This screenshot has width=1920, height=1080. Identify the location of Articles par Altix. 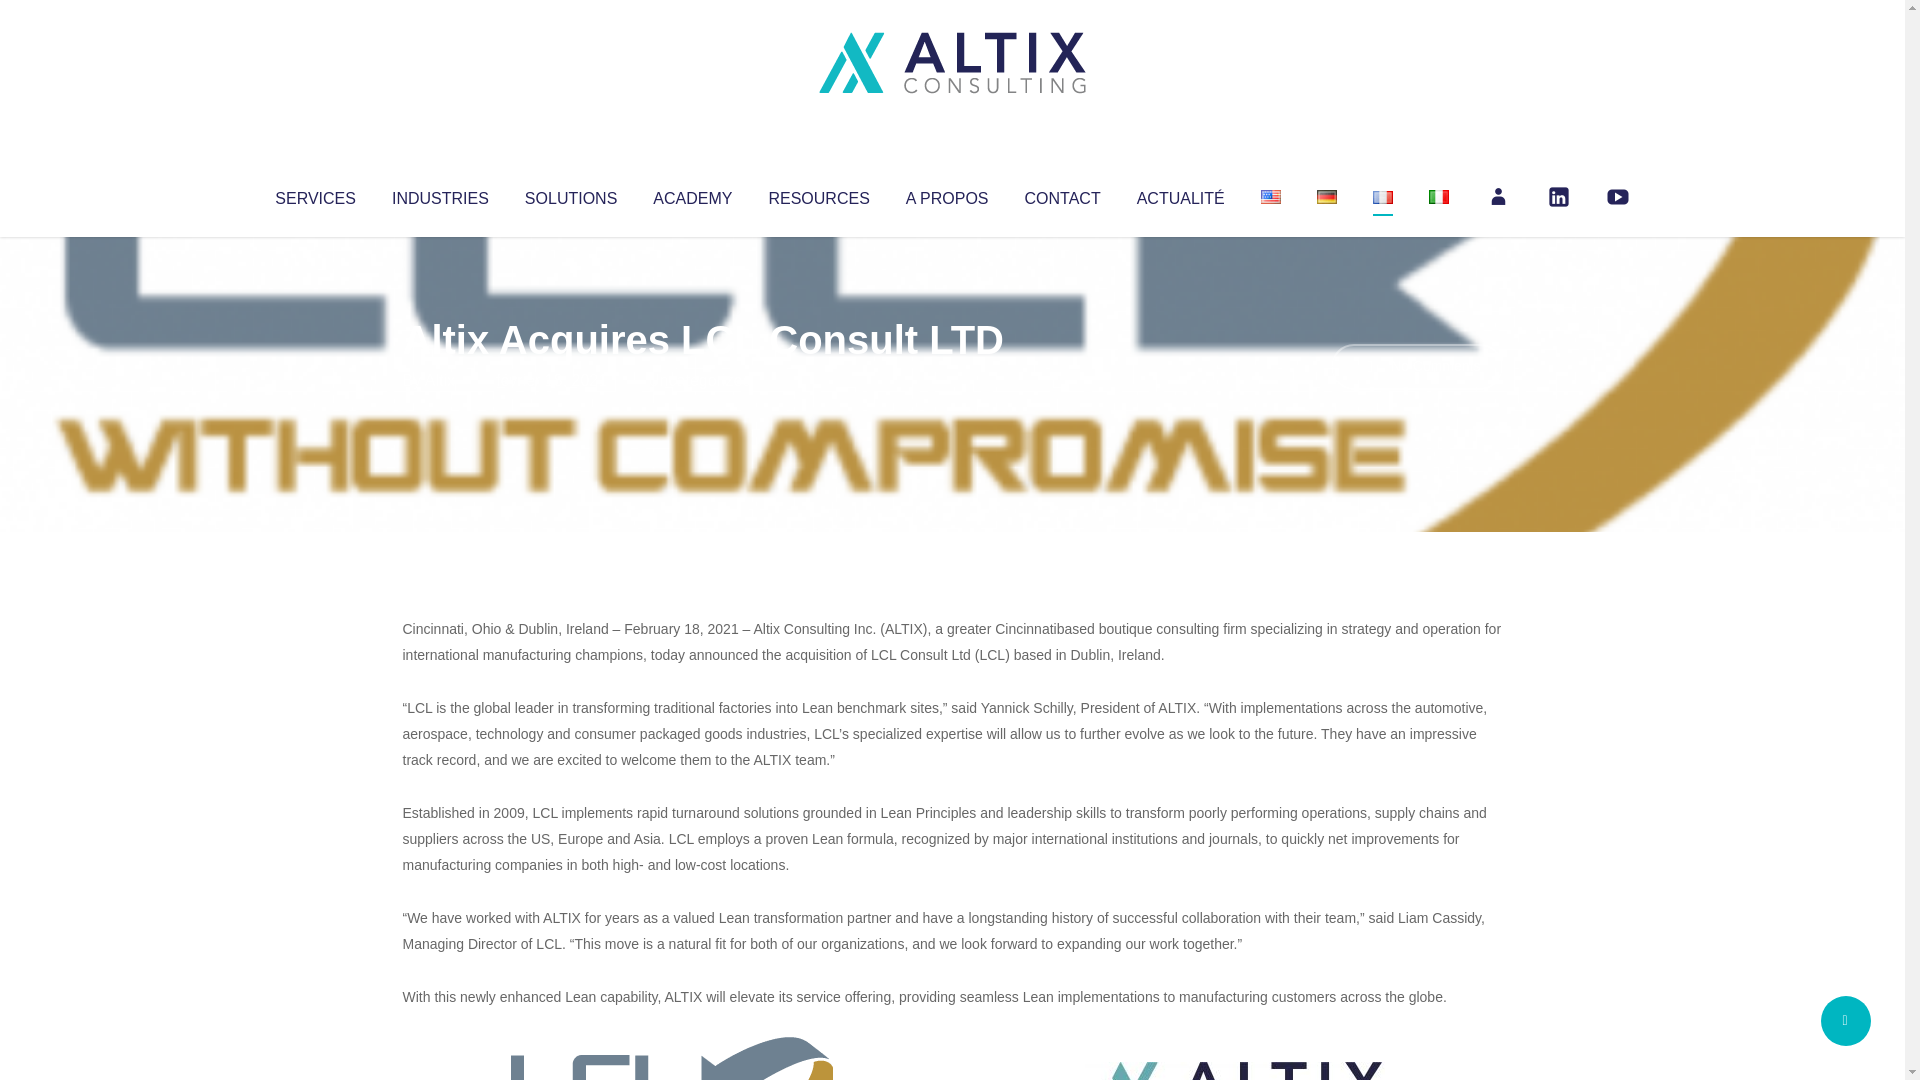
(440, 380).